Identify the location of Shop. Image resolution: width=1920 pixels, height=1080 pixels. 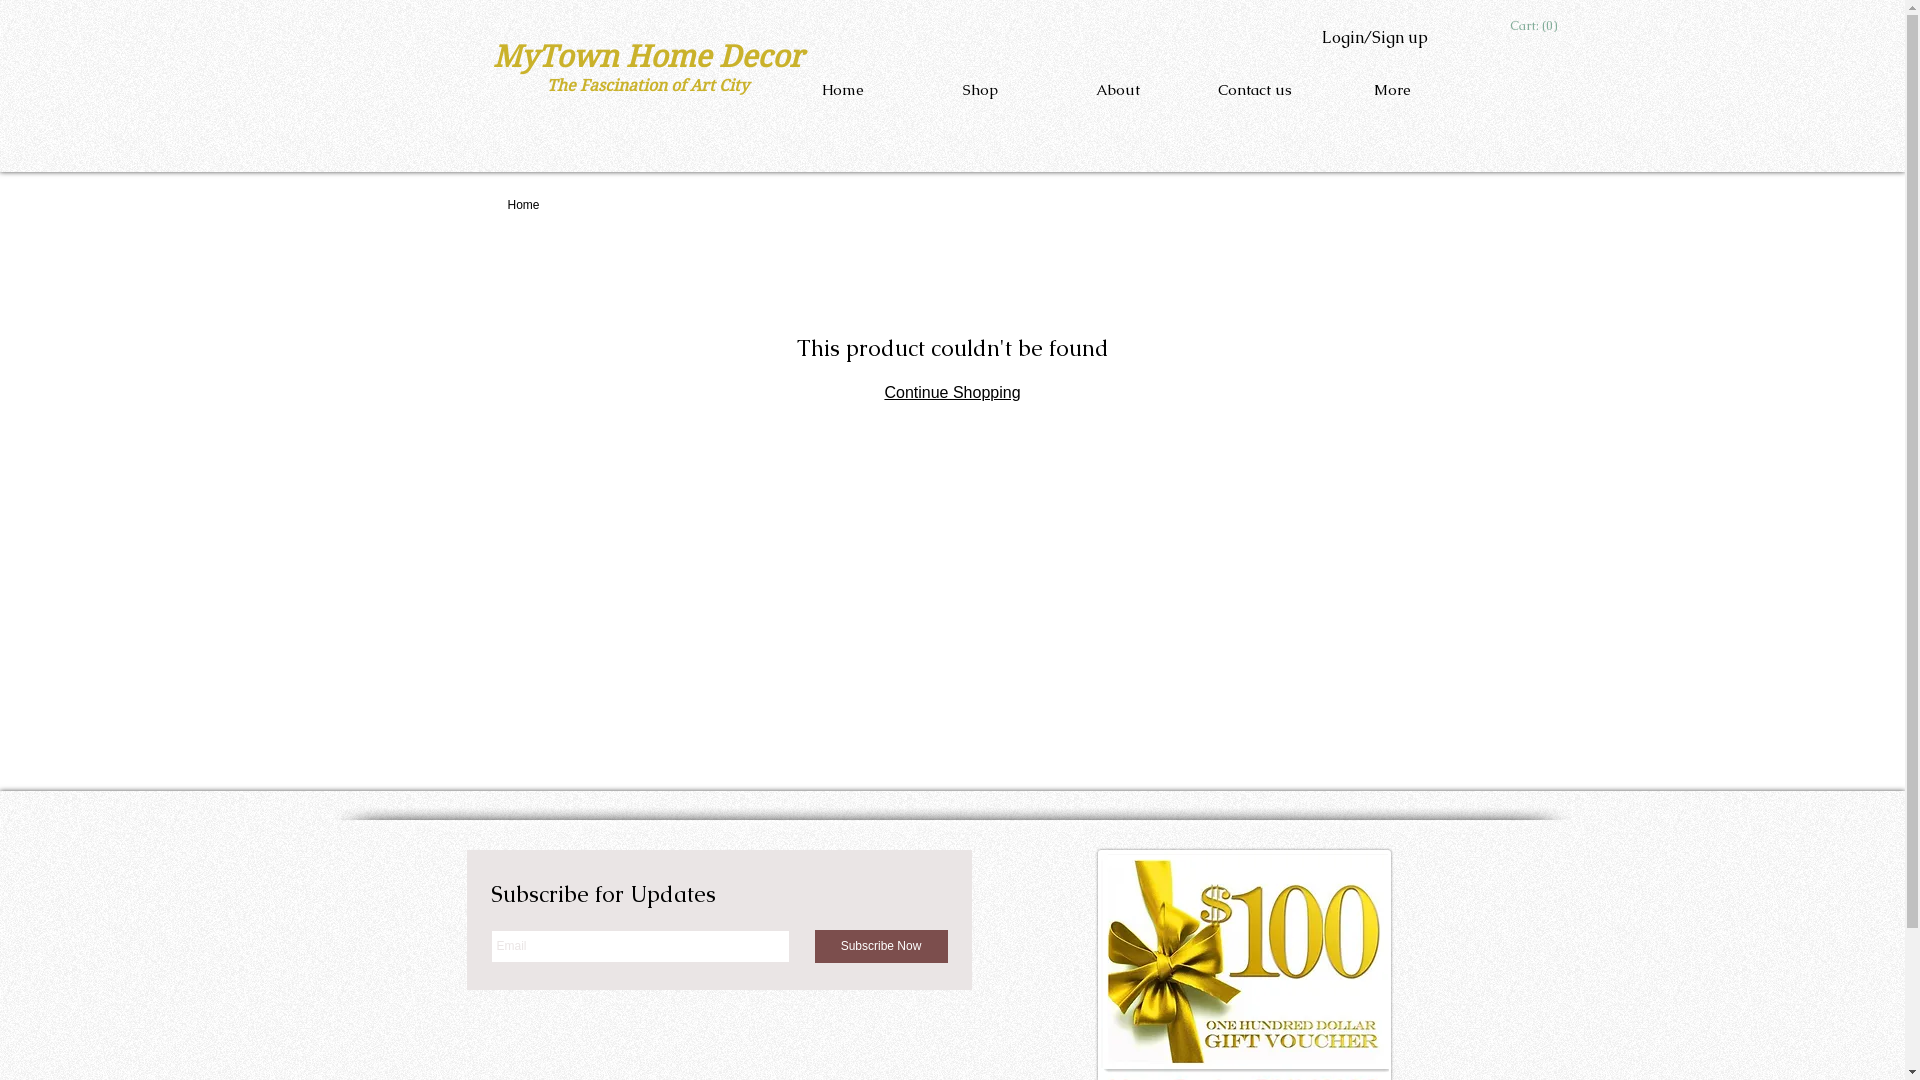
(981, 90).